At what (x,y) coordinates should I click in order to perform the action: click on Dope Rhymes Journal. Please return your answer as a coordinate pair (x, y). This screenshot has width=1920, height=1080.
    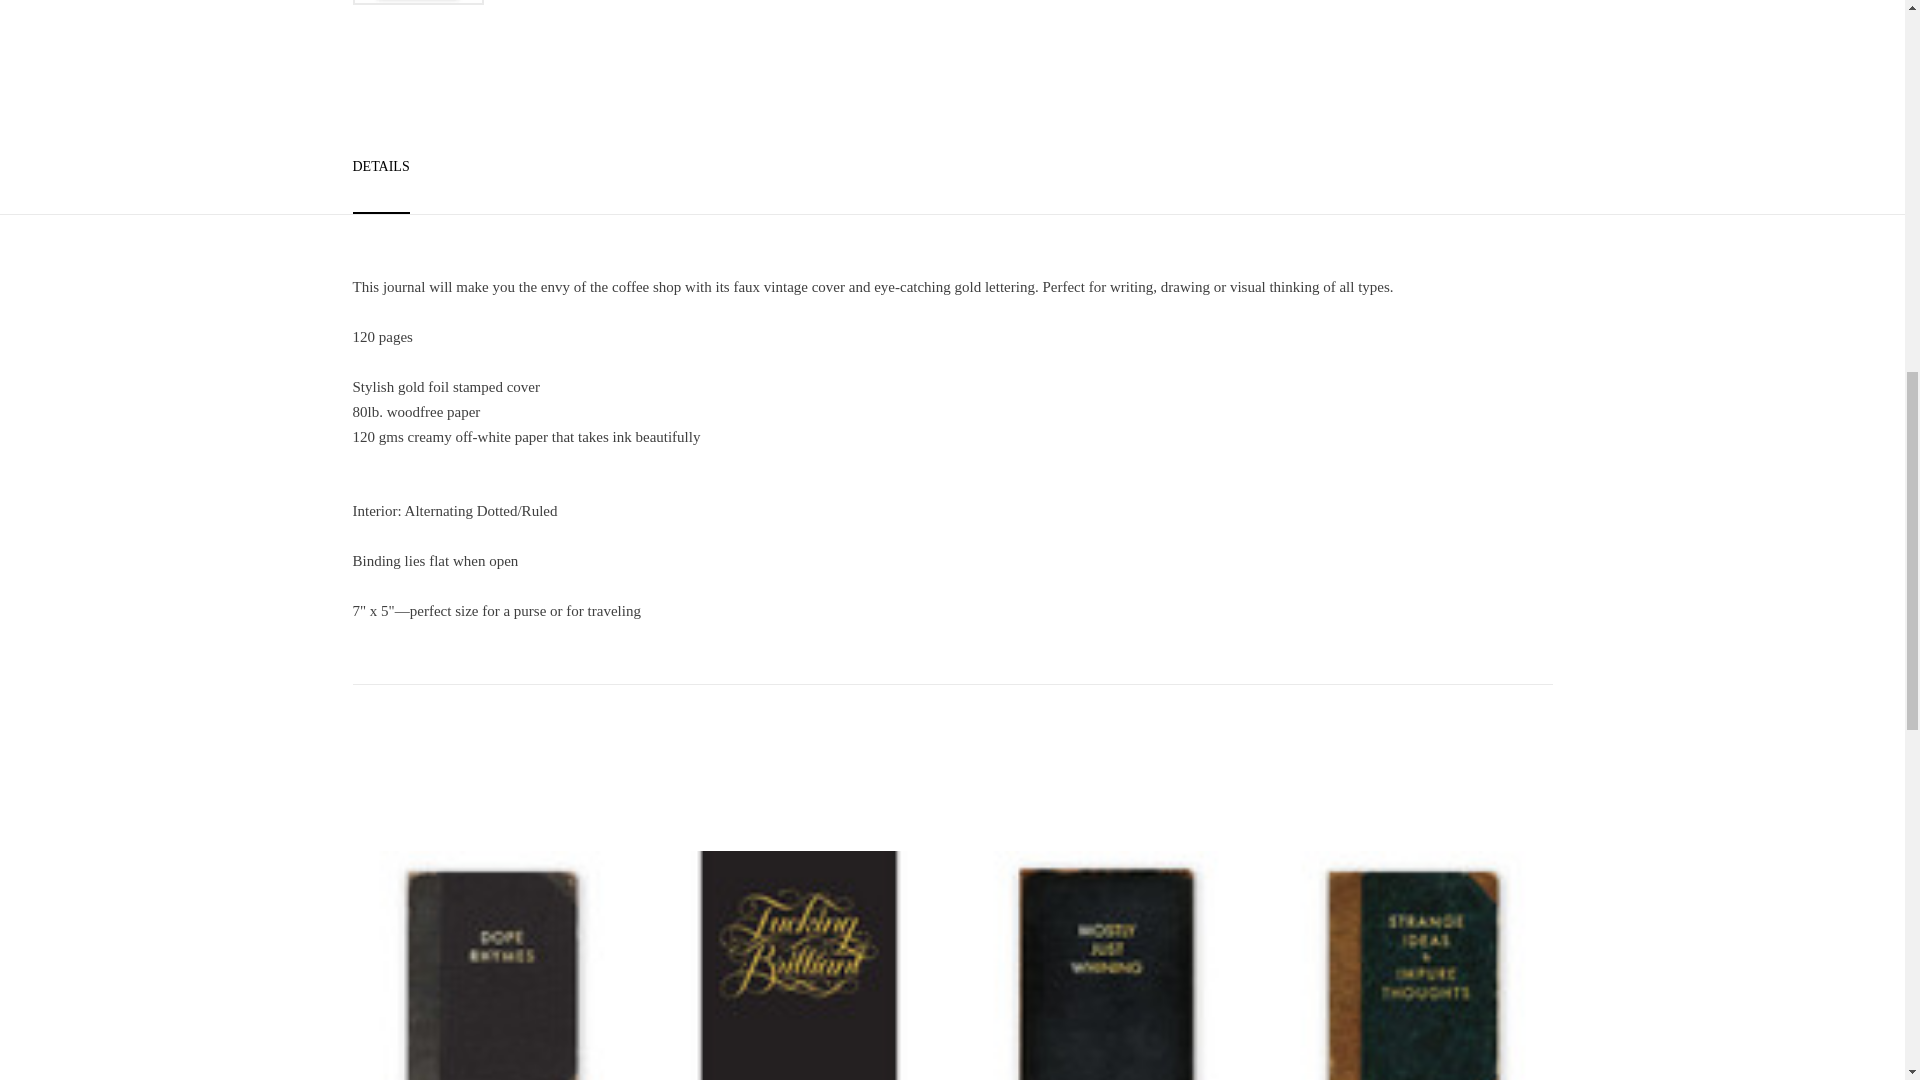
    Looking at the image, I should click on (491, 966).